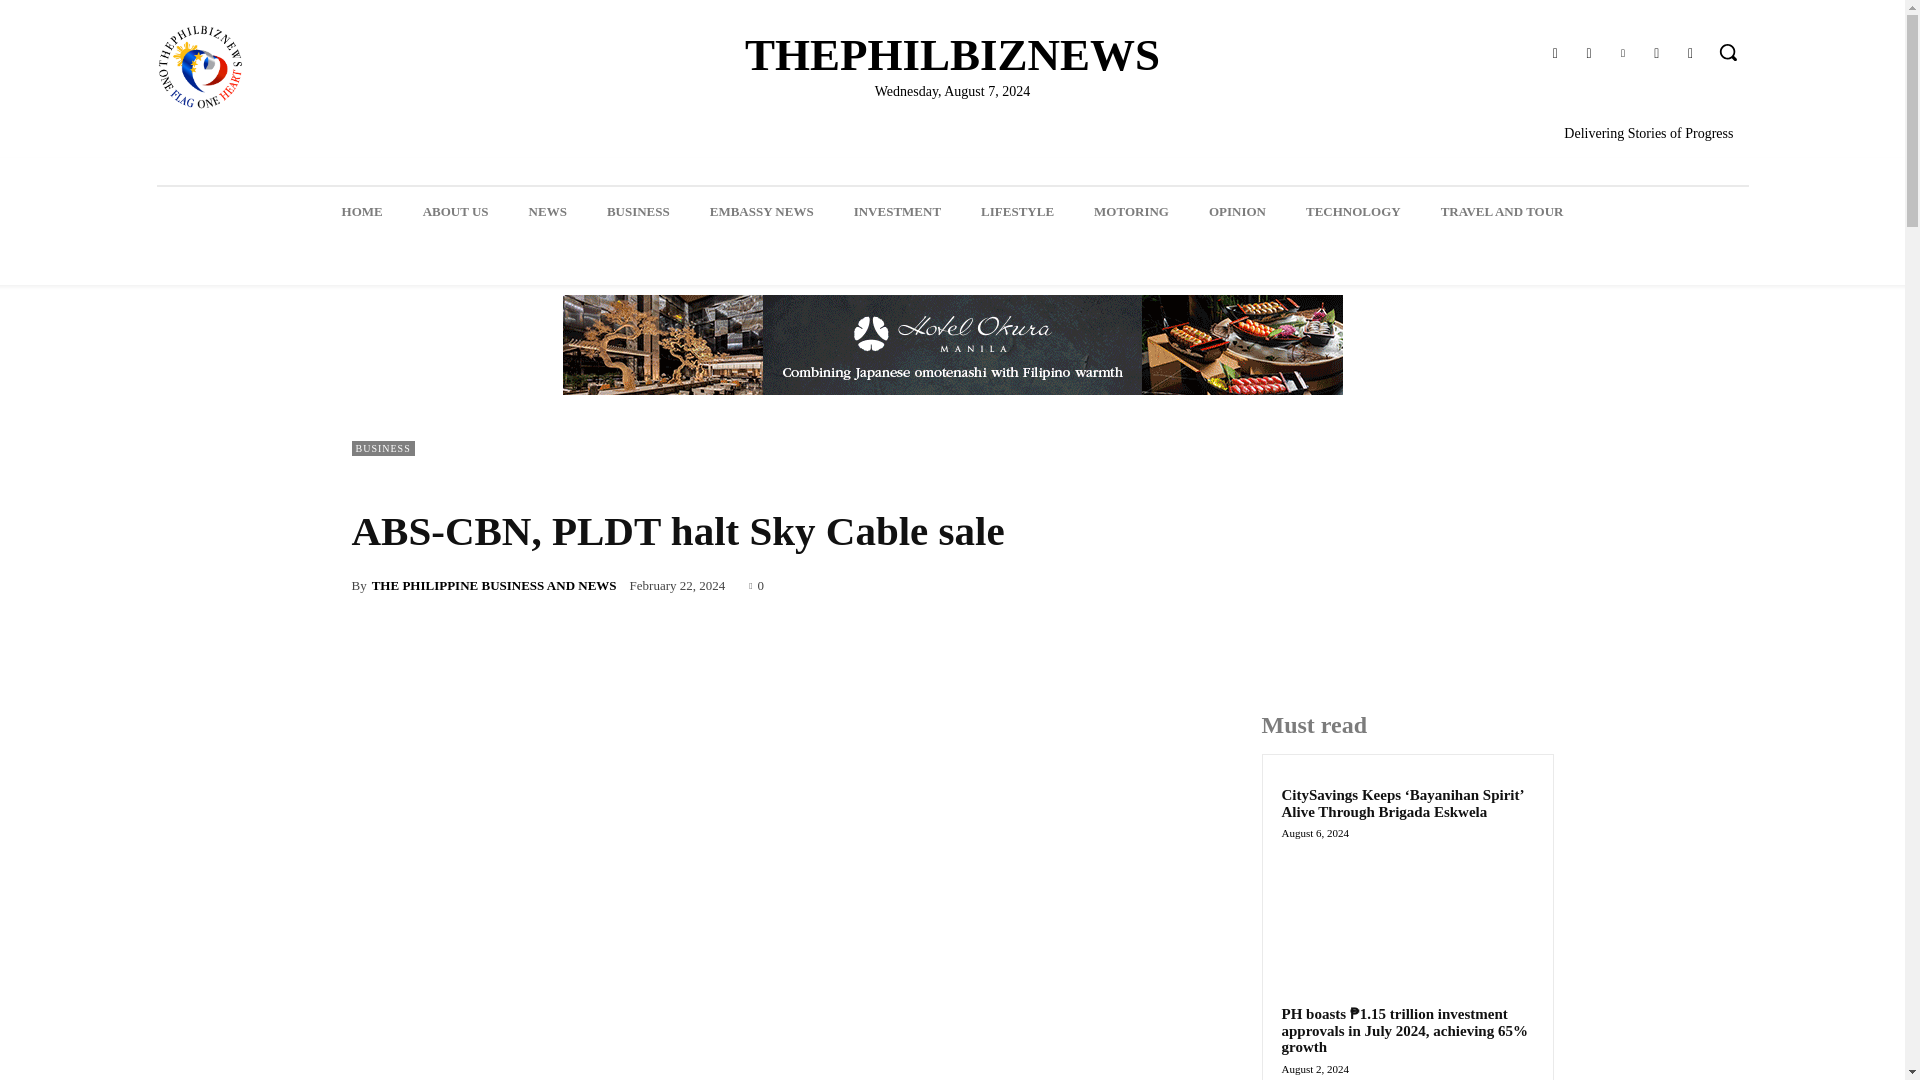 Image resolution: width=1920 pixels, height=1080 pixels. I want to click on EMBASSY NEWS, so click(761, 211).